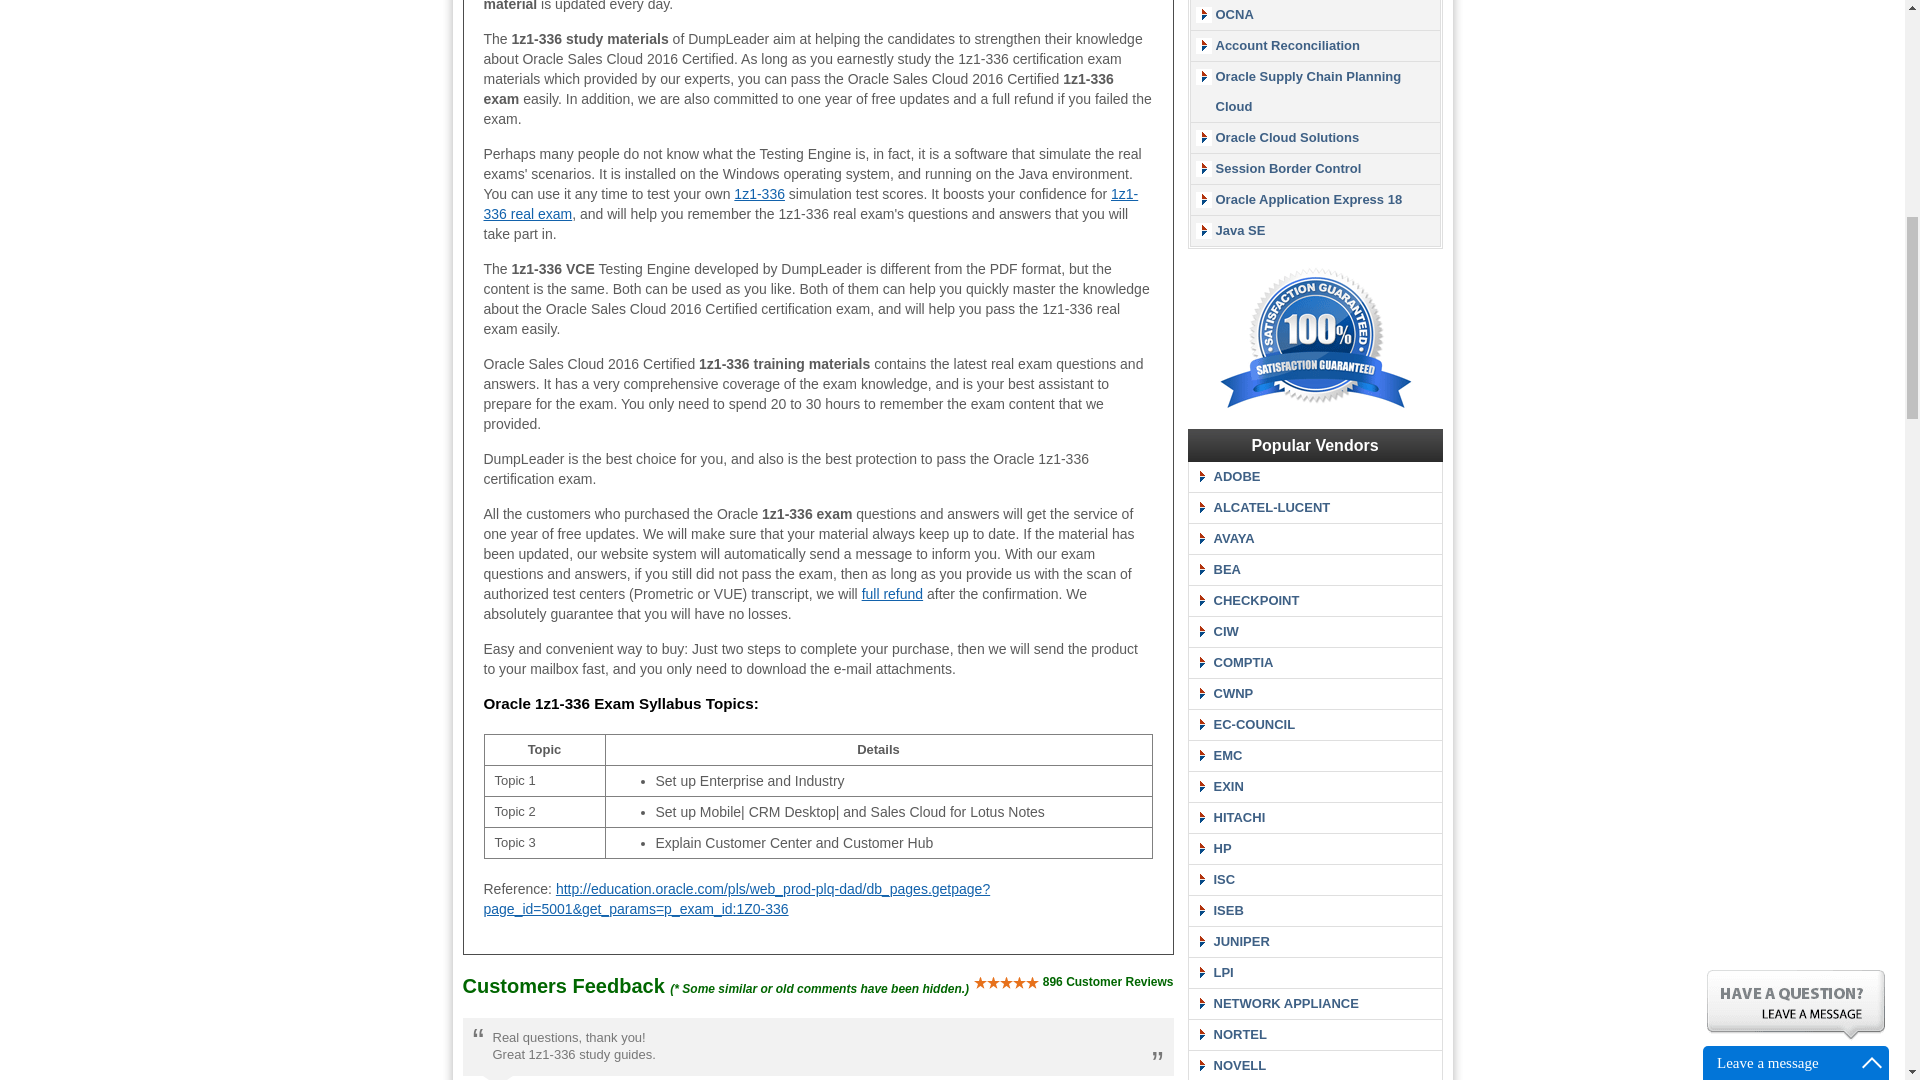  What do you see at coordinates (759, 193) in the screenshot?
I see `1z1-336` at bounding box center [759, 193].